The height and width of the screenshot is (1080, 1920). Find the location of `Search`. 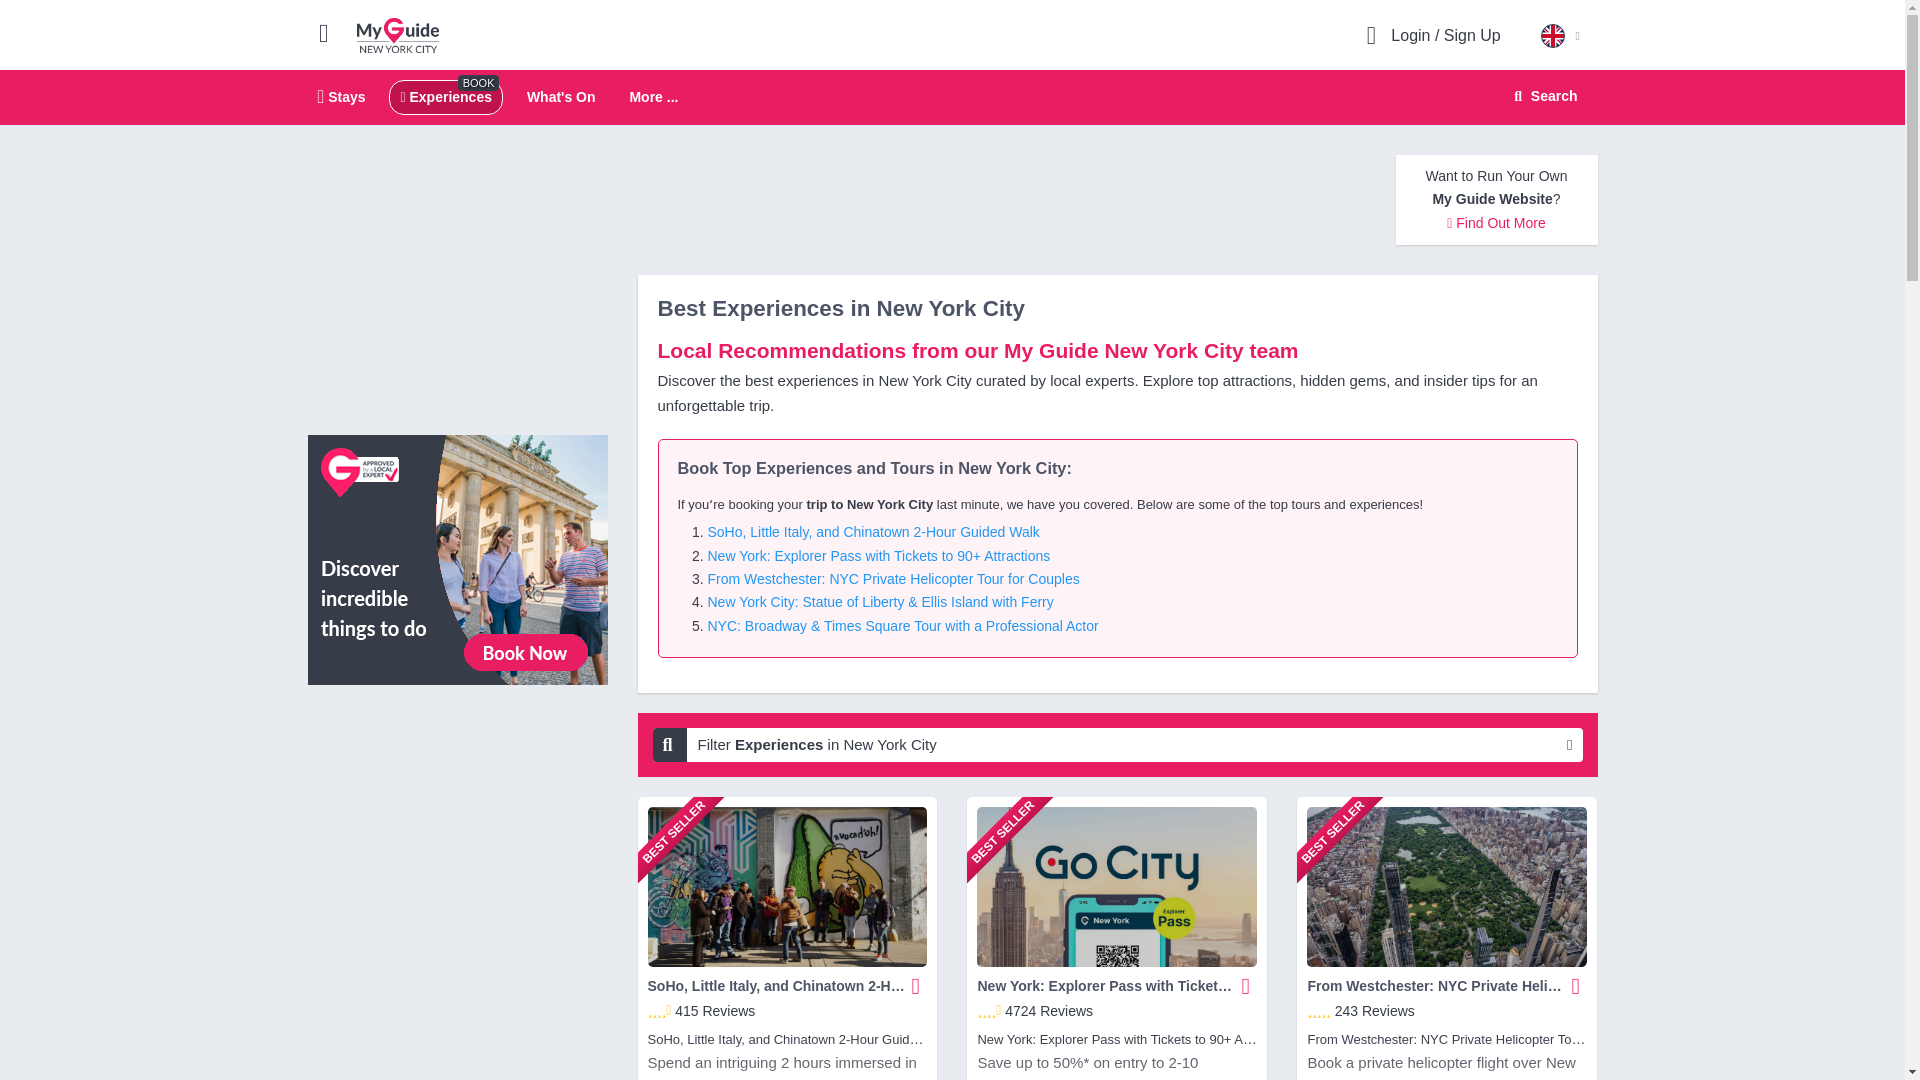

Search is located at coordinates (1542, 96).